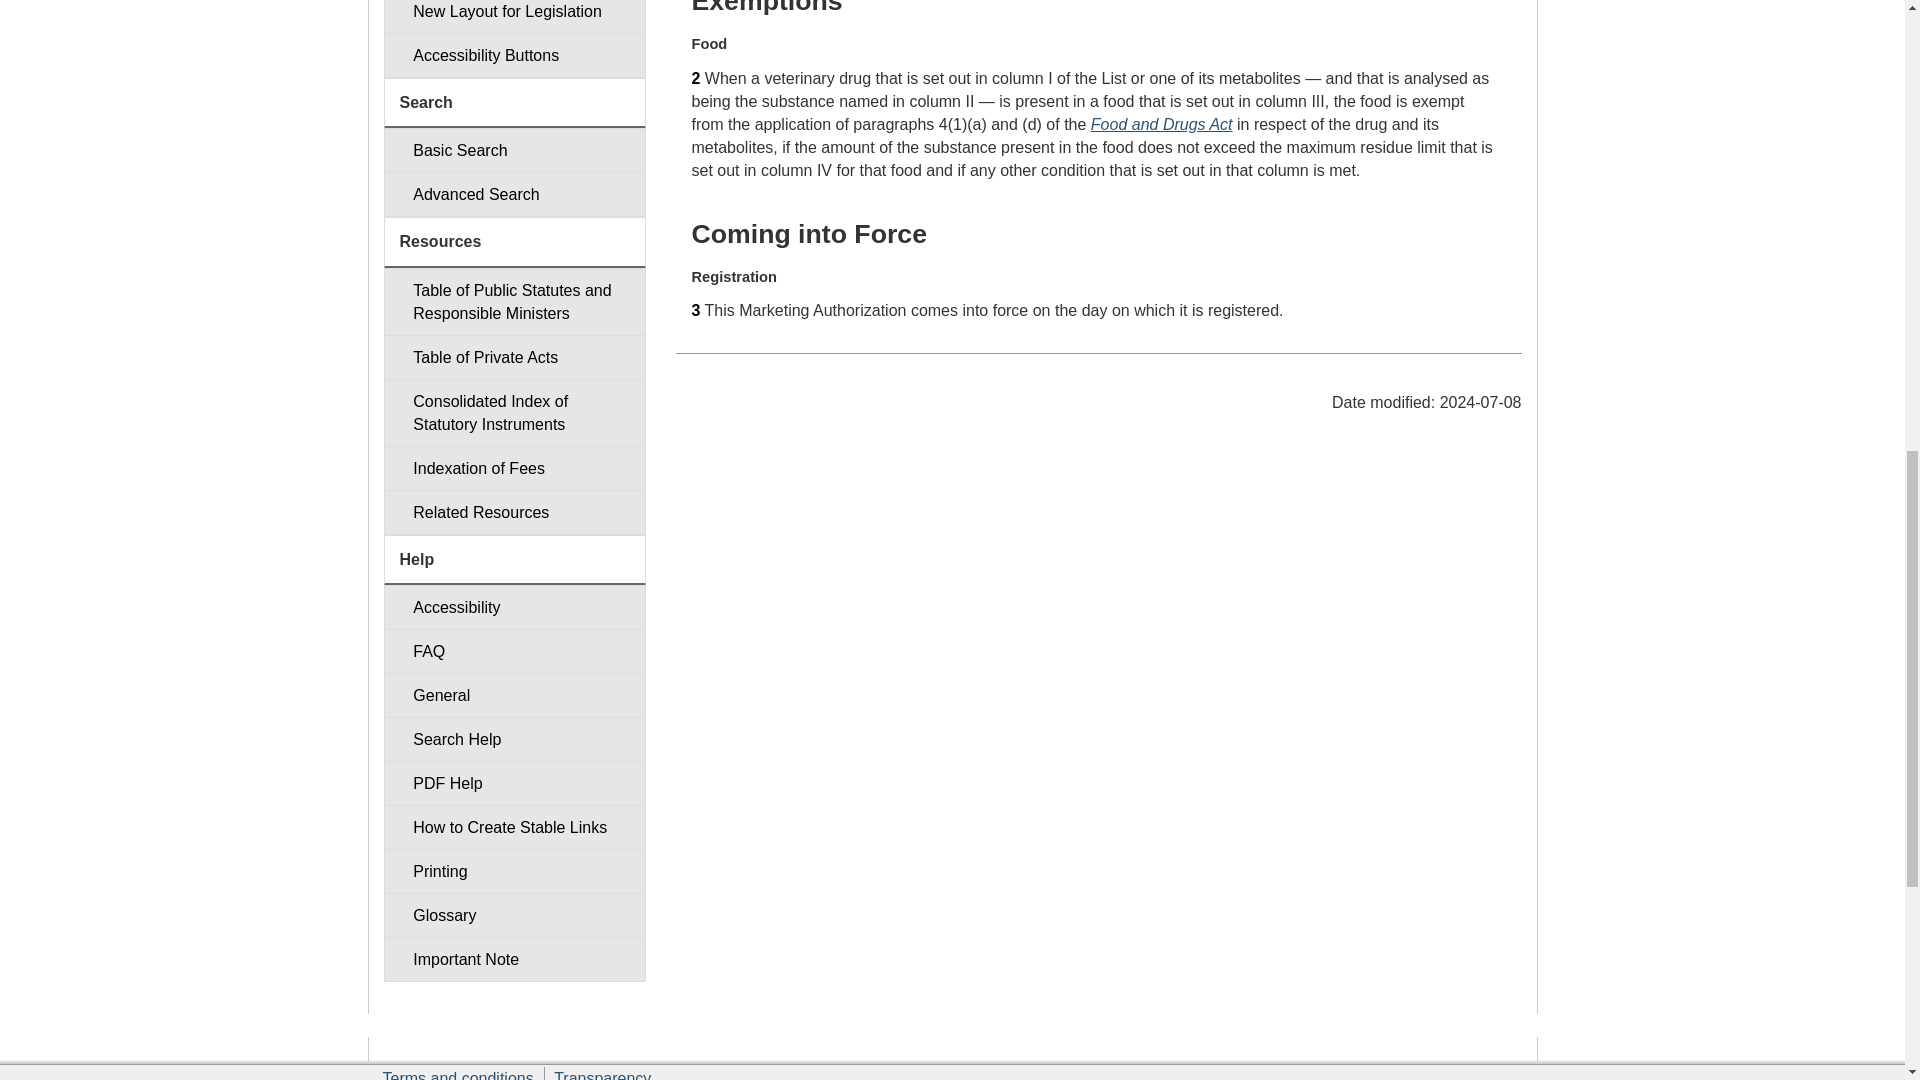 The image size is (1920, 1080). I want to click on Printing Help, so click(514, 871).